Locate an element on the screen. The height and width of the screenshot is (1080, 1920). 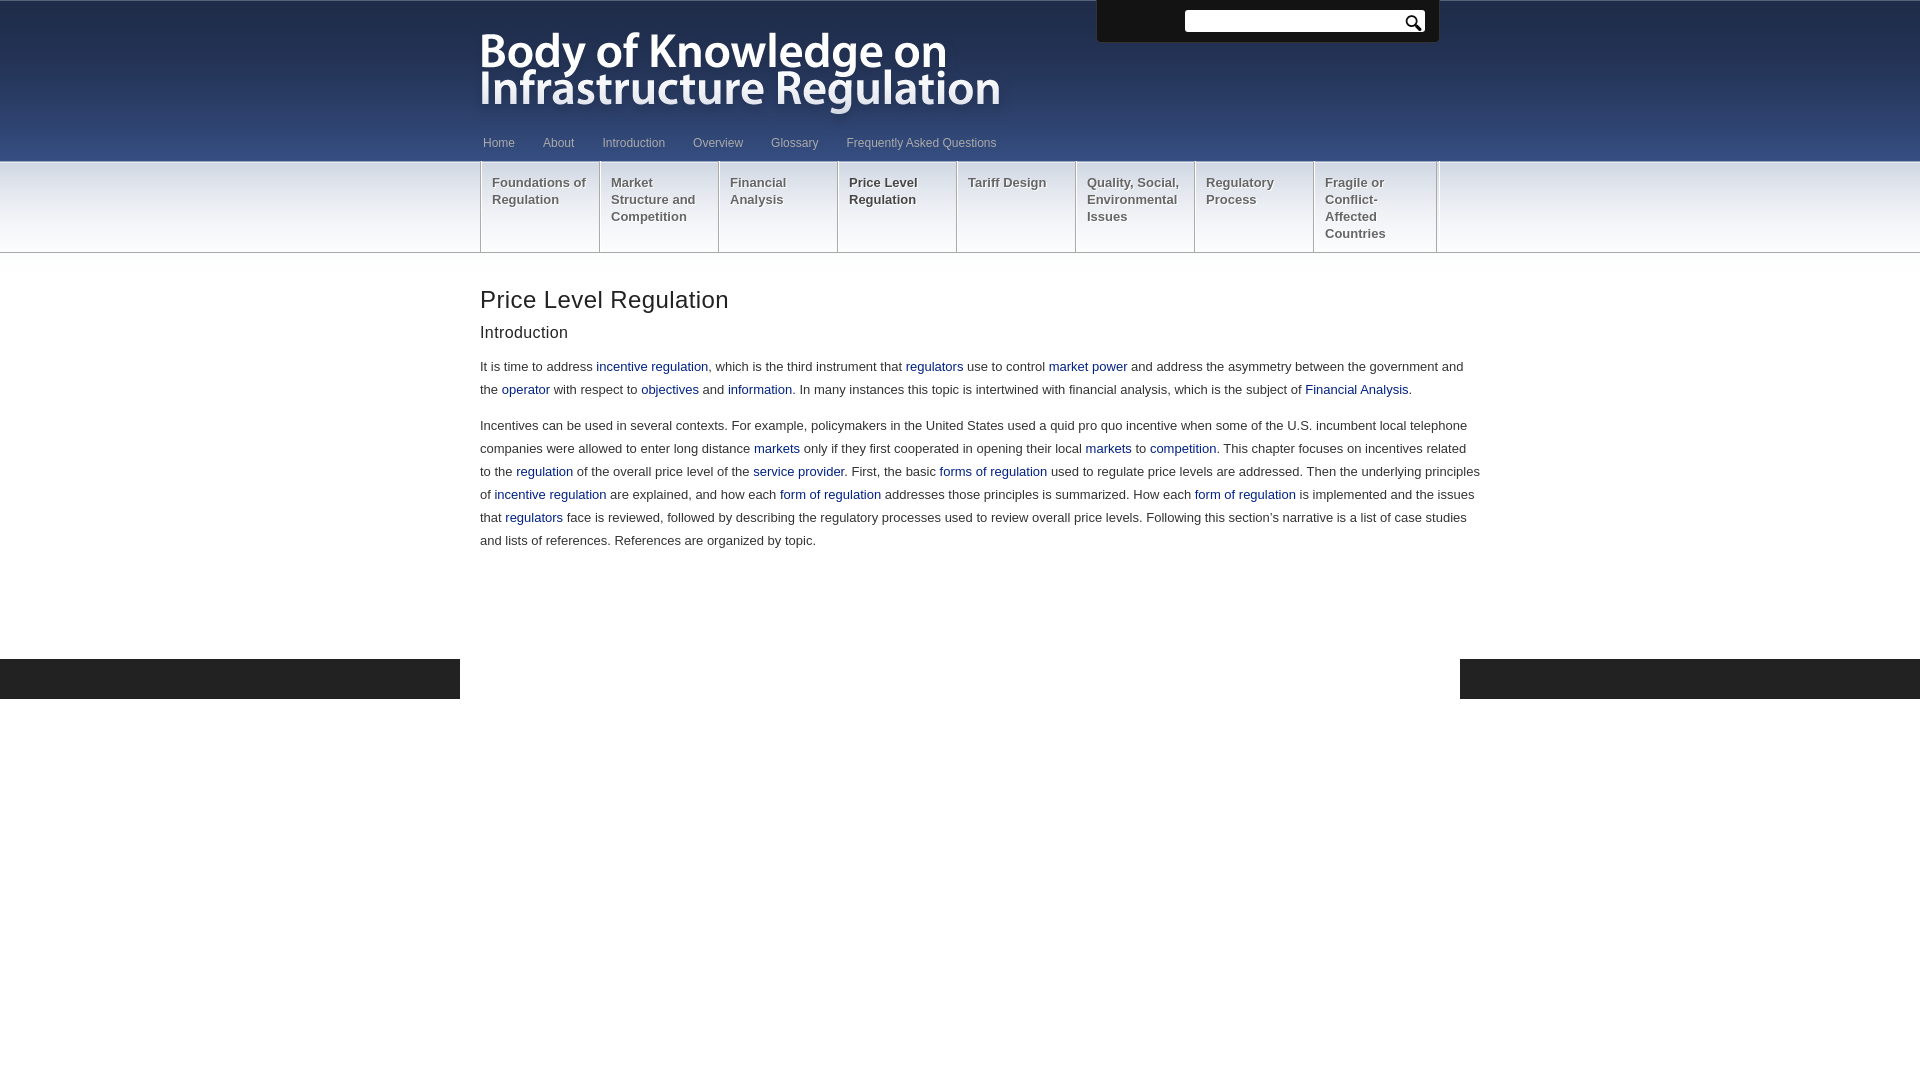
About is located at coordinates (569, 142).